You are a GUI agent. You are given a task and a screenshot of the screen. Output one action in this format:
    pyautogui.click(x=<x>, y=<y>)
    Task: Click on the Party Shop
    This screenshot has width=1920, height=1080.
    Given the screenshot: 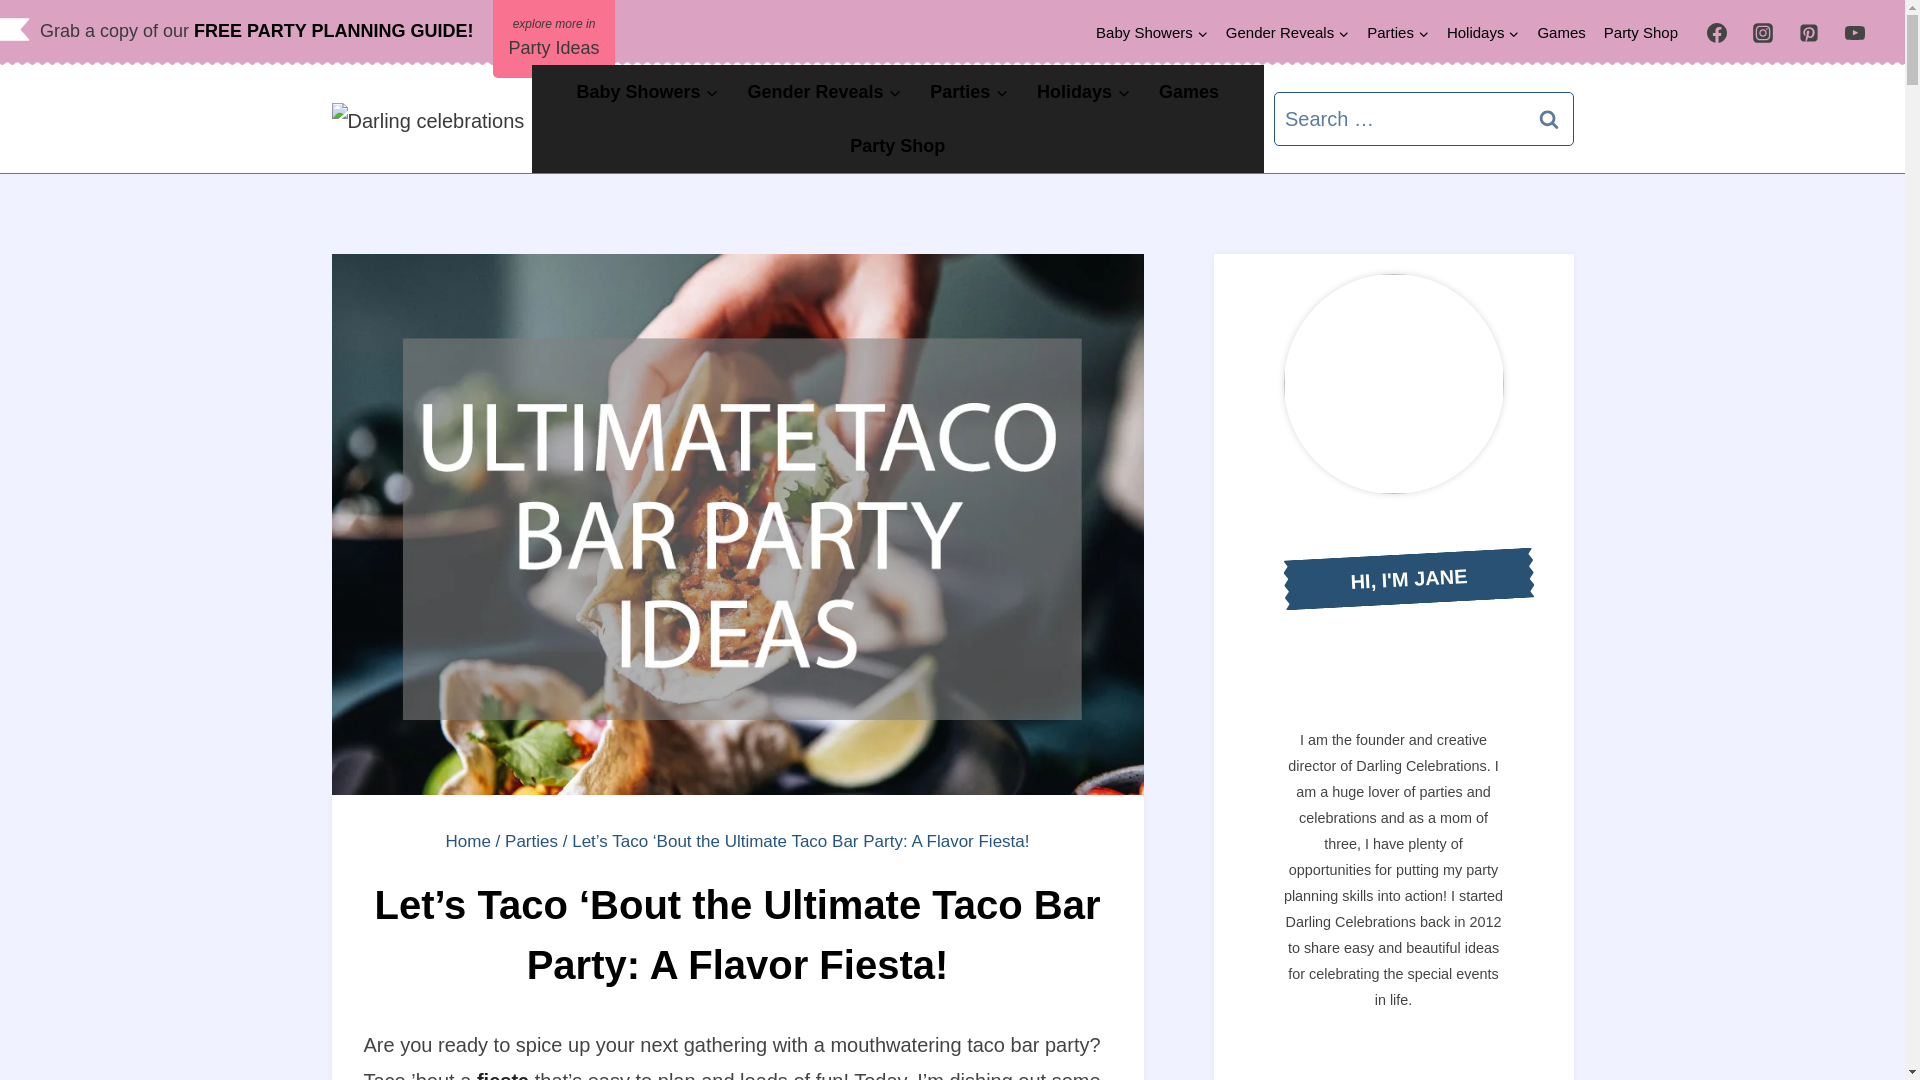 What is the action you would take?
    pyautogui.click(x=1641, y=32)
    